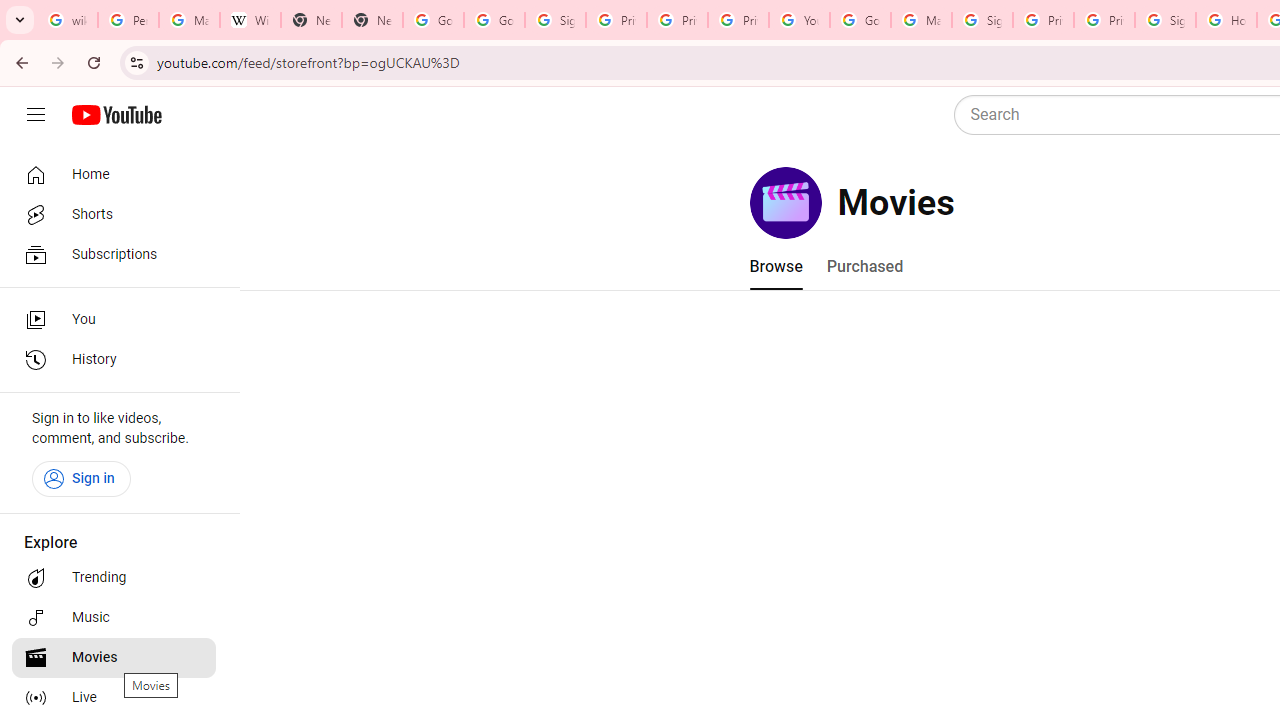 This screenshot has width=1280, height=720. What do you see at coordinates (189, 20) in the screenshot?
I see `Manage your Location History - Google Search Help` at bounding box center [189, 20].